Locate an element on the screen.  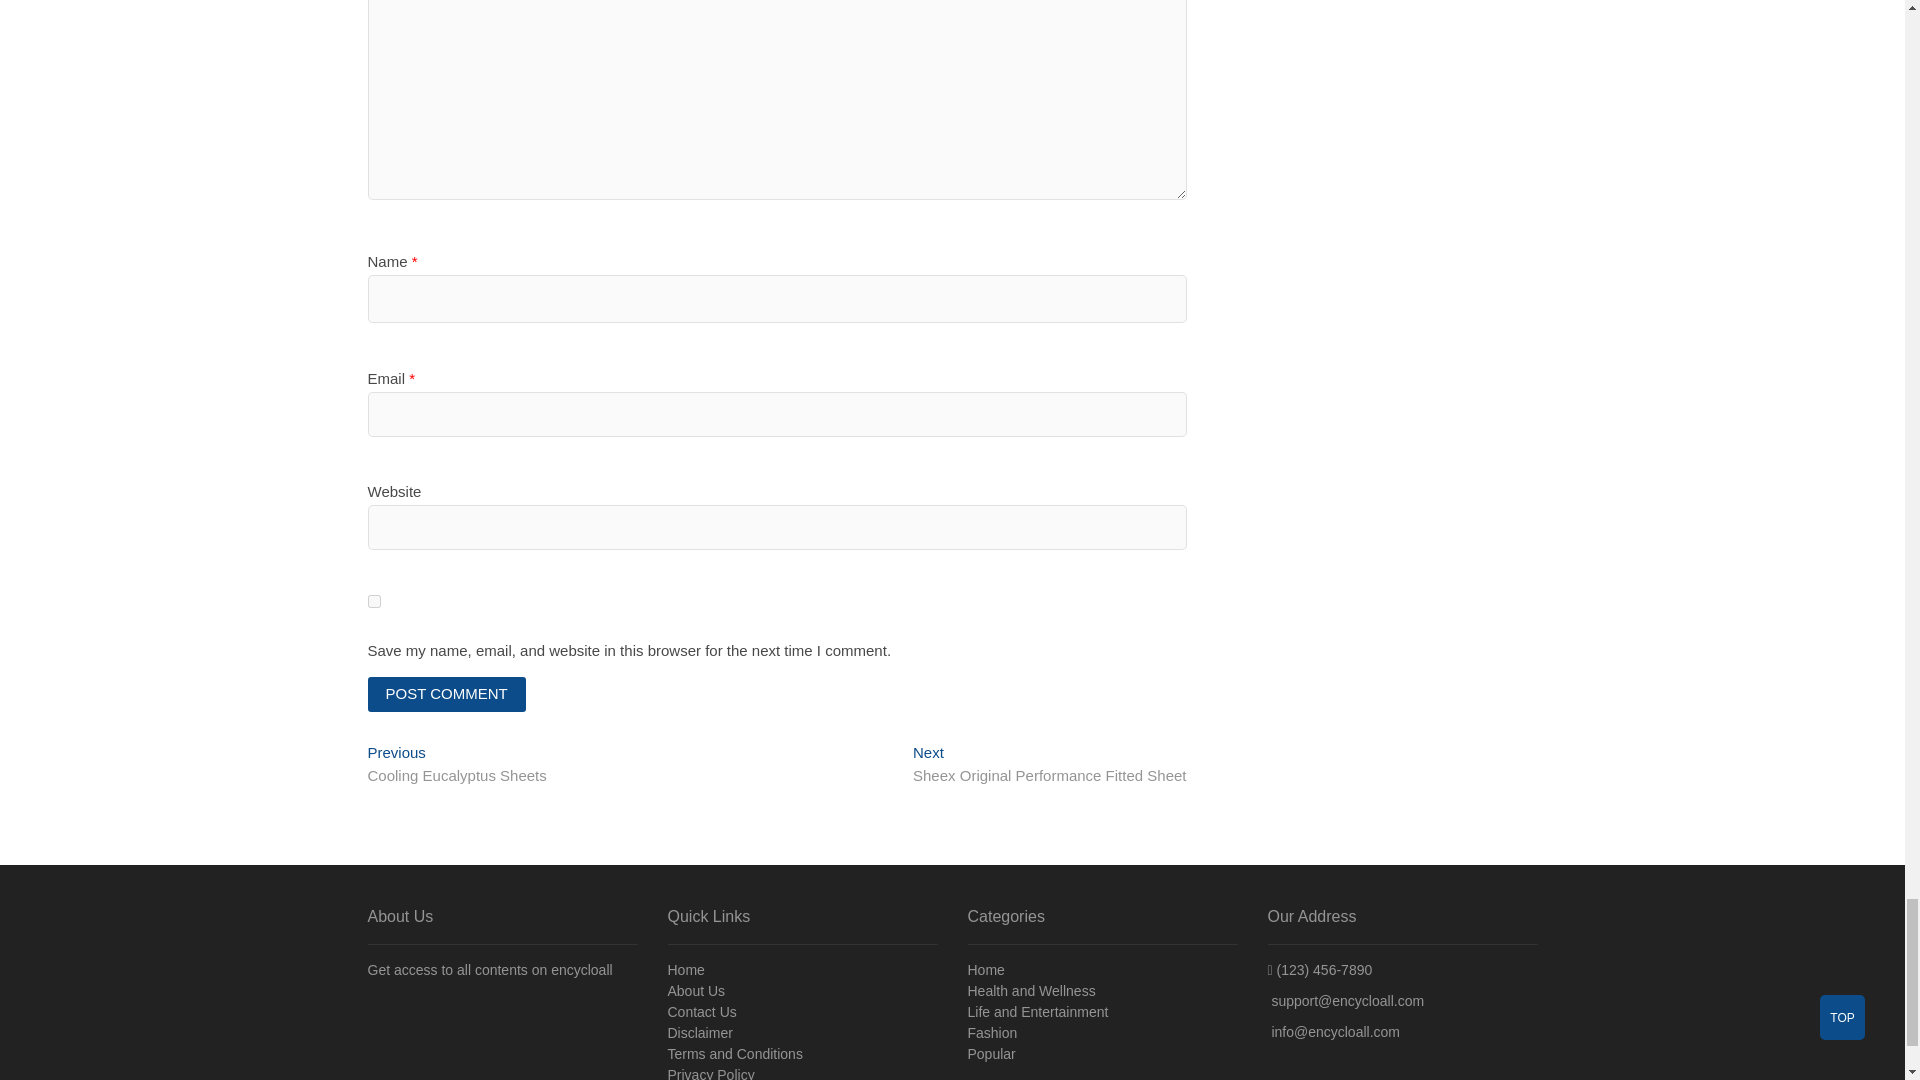
Post Comment is located at coordinates (1050, 766).